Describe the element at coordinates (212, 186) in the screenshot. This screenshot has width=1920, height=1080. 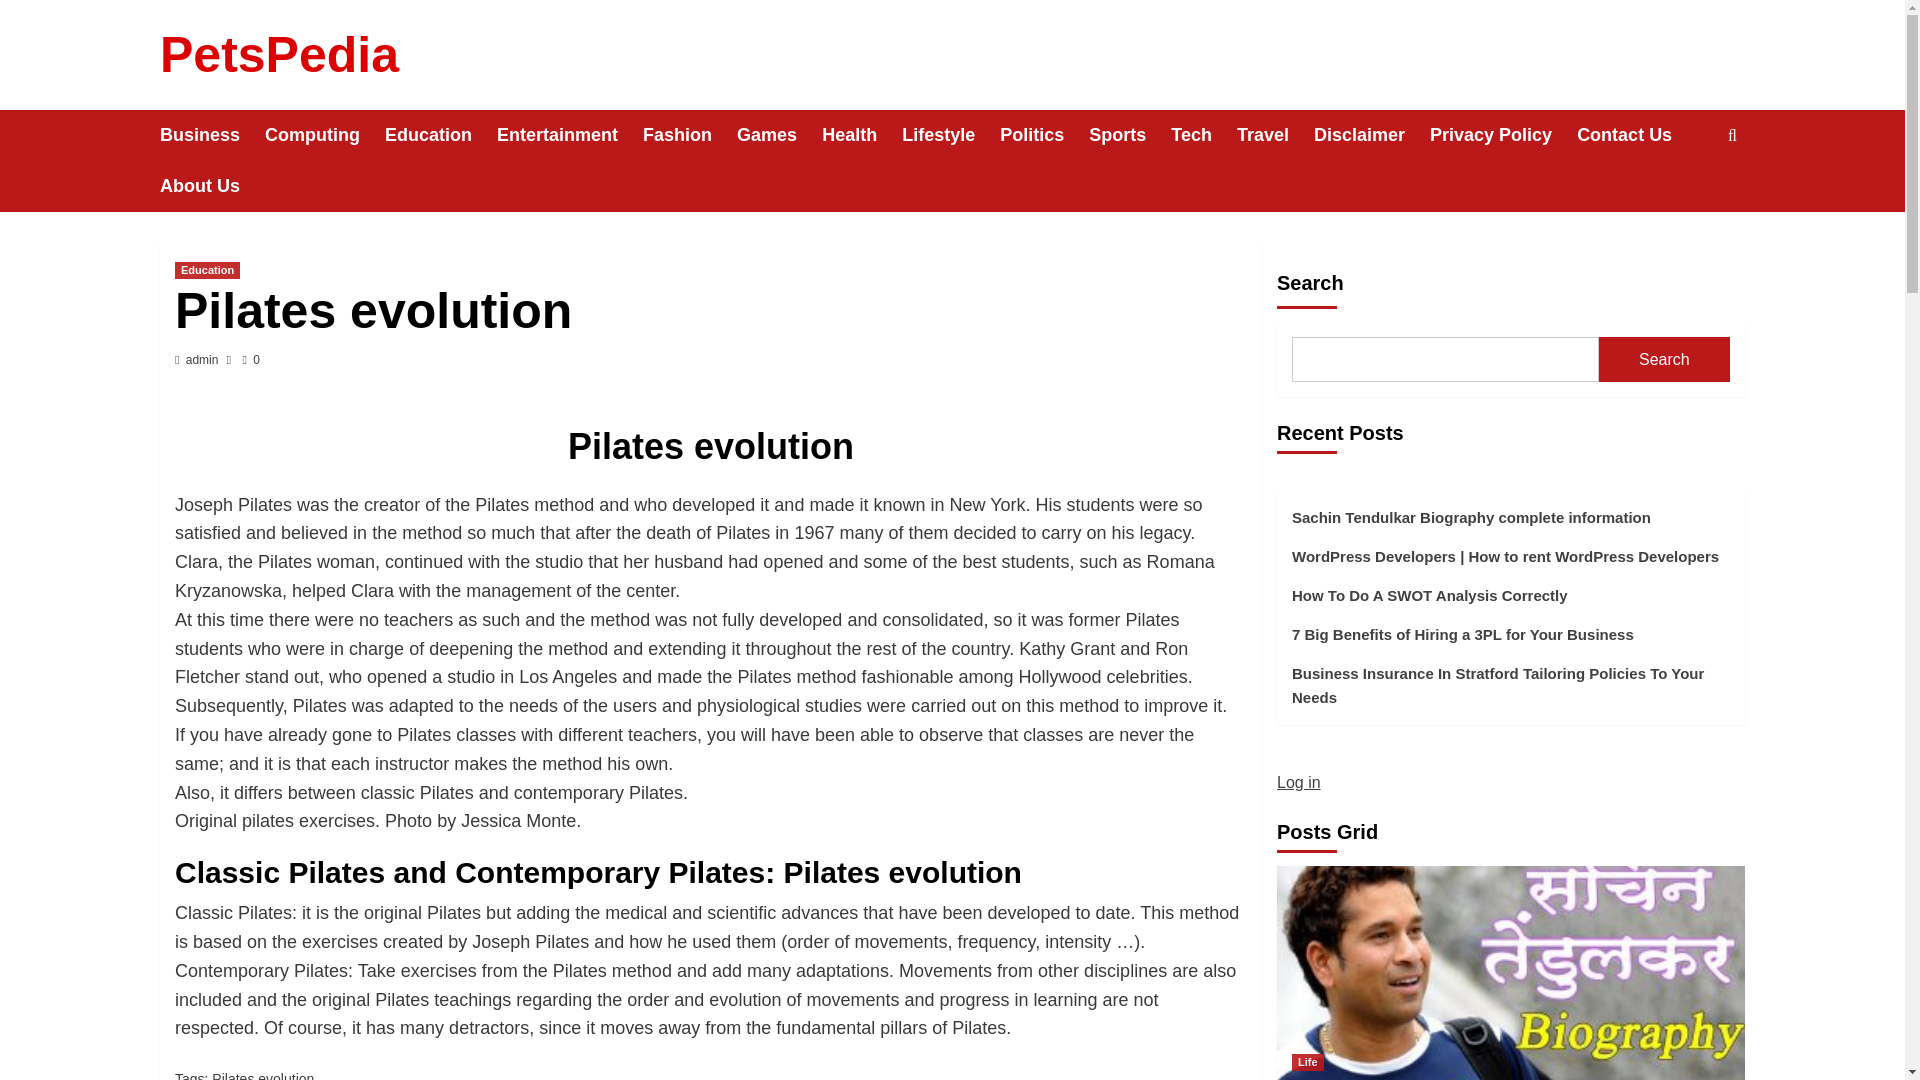
I see `About Us` at that location.